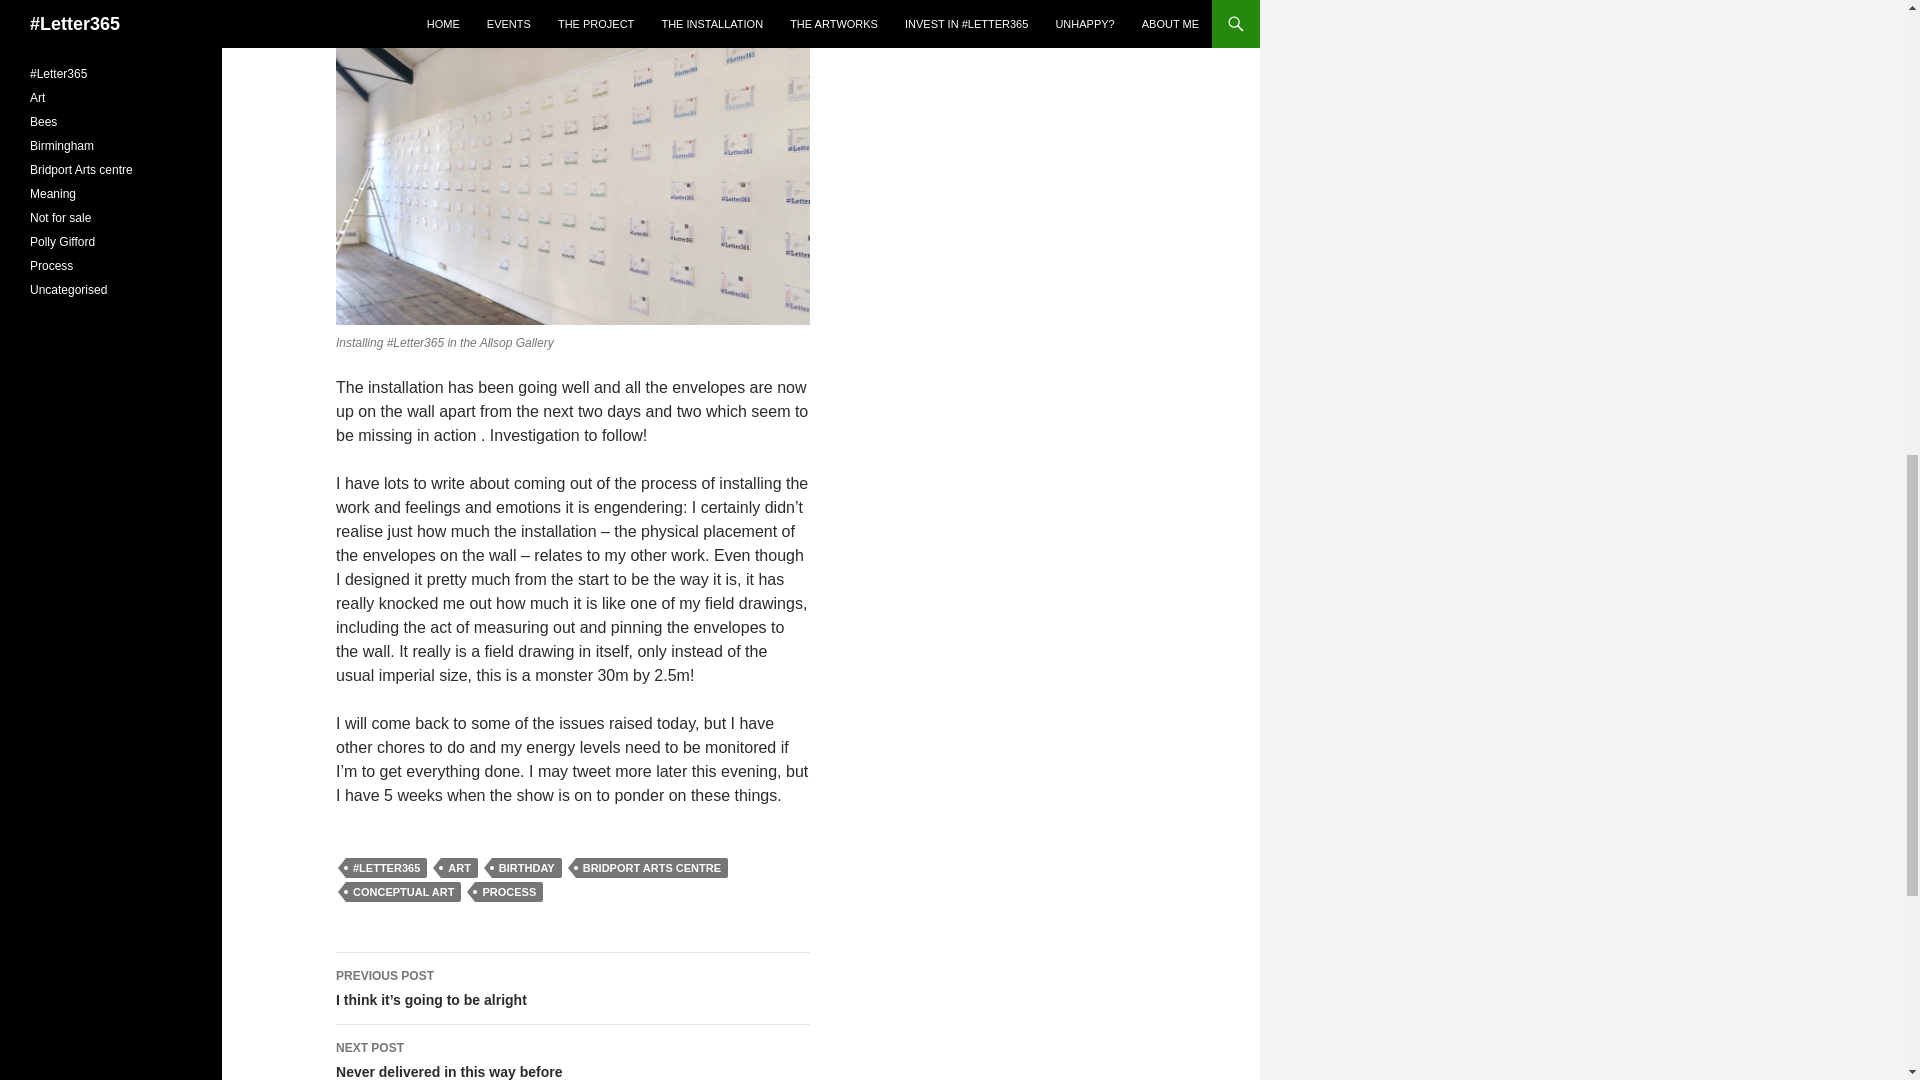  I want to click on PROCESS, so click(526, 868).